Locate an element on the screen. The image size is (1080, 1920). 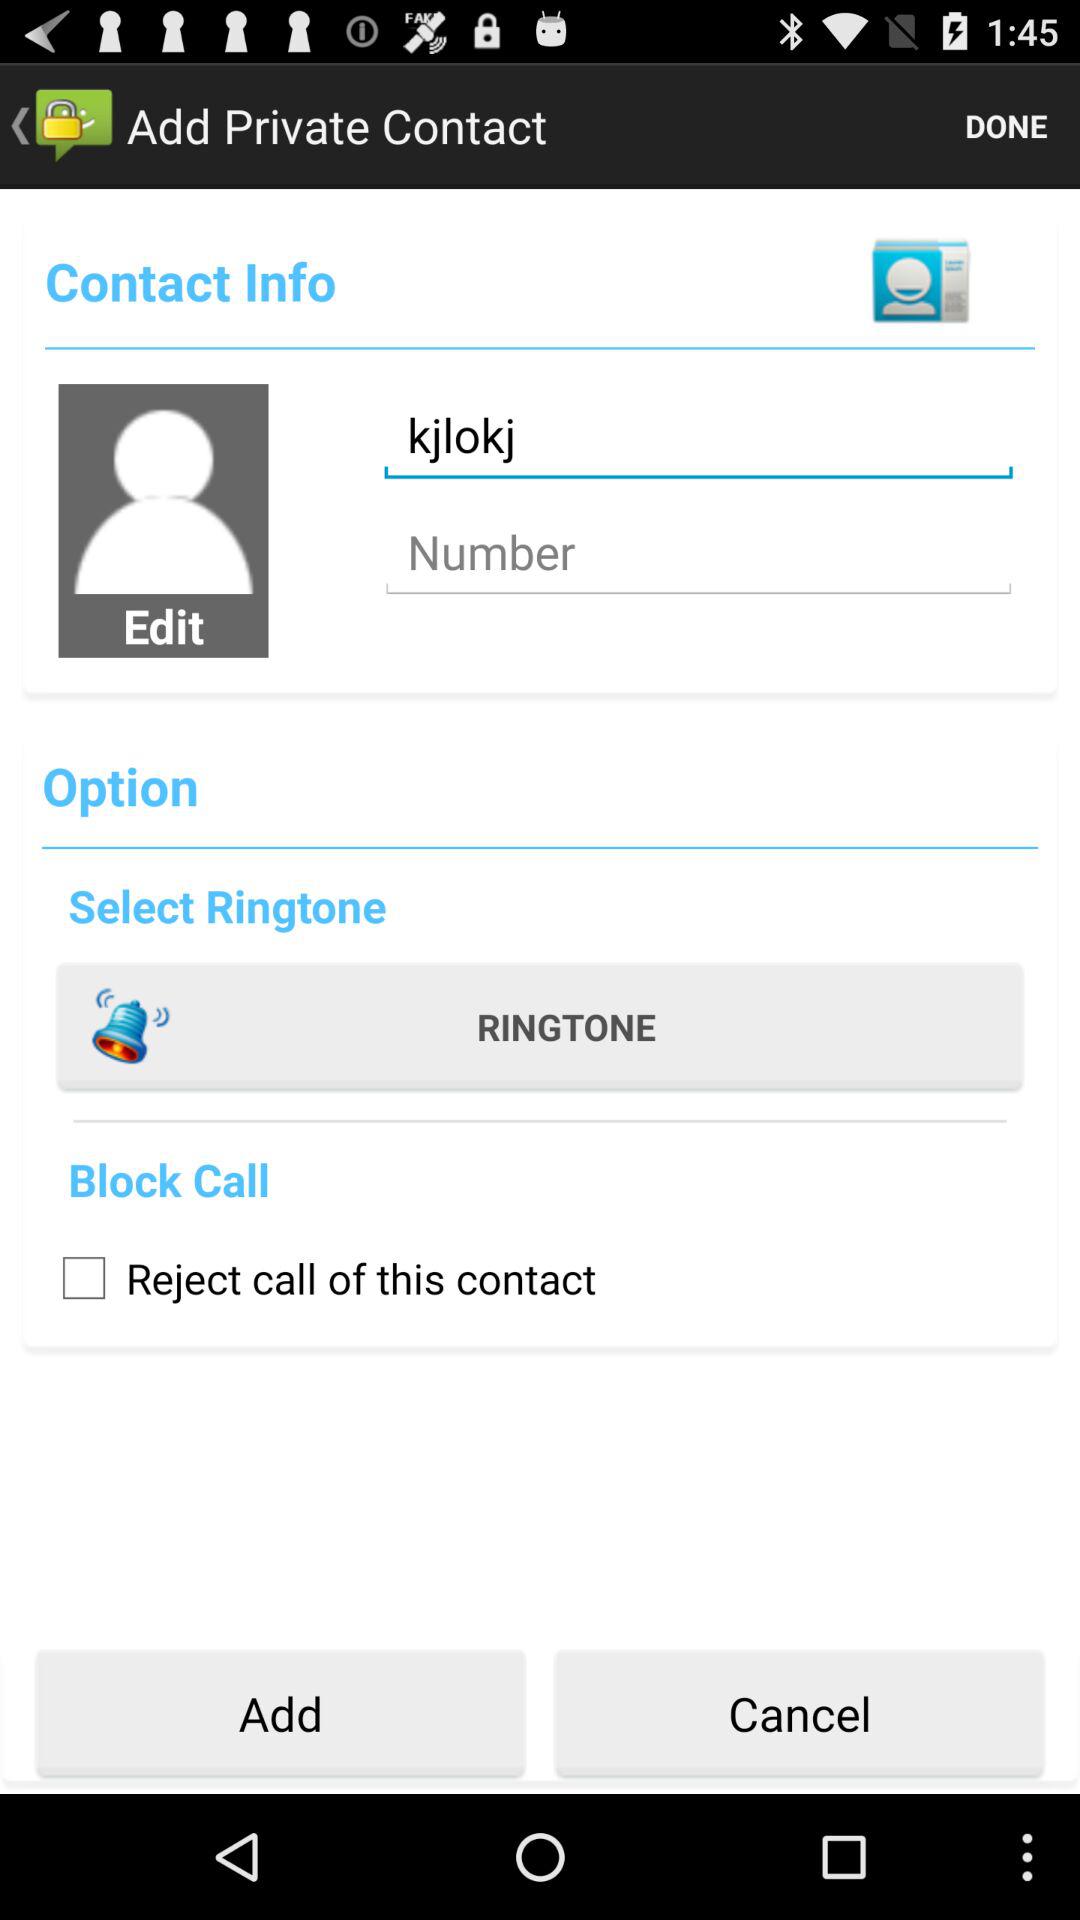
open cancel is located at coordinates (799, 1714).